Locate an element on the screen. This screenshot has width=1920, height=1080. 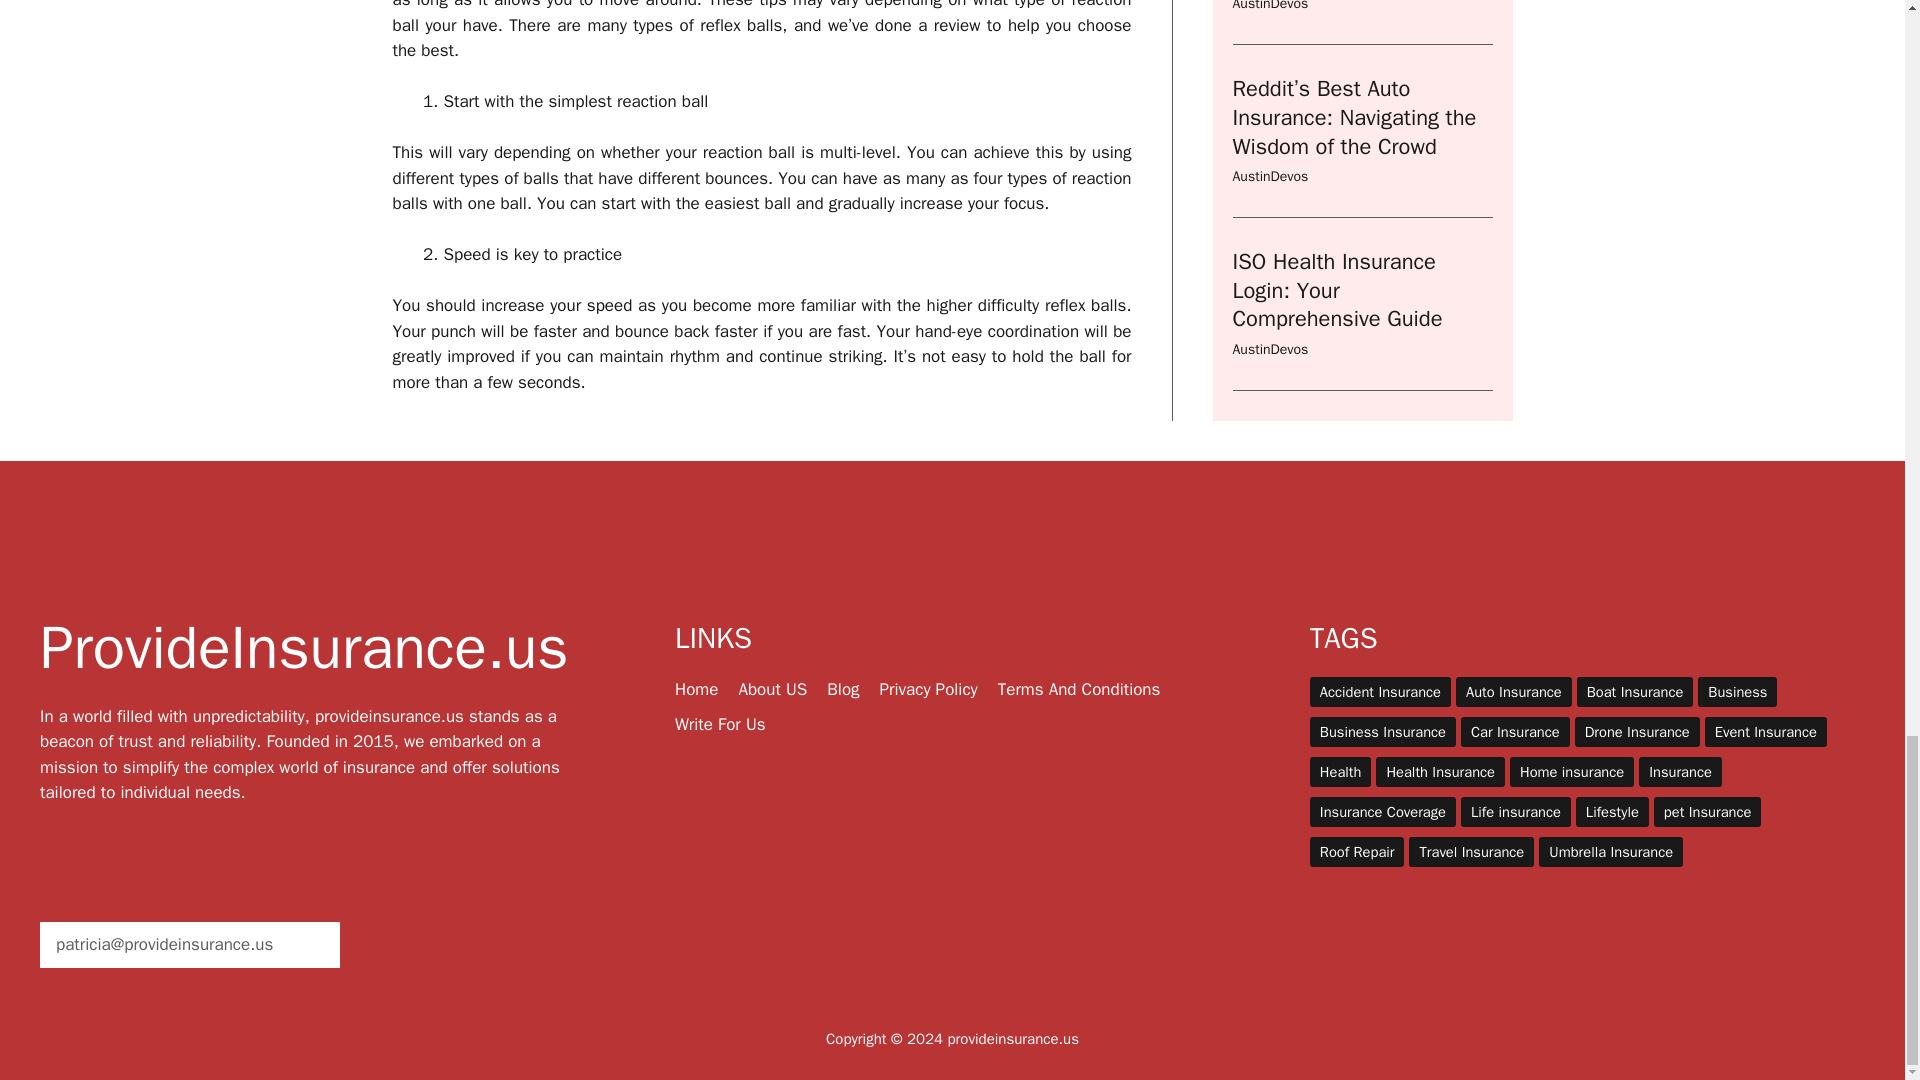
ISO Health Insurance Login: Your Comprehensive Guide is located at coordinates (1336, 28).